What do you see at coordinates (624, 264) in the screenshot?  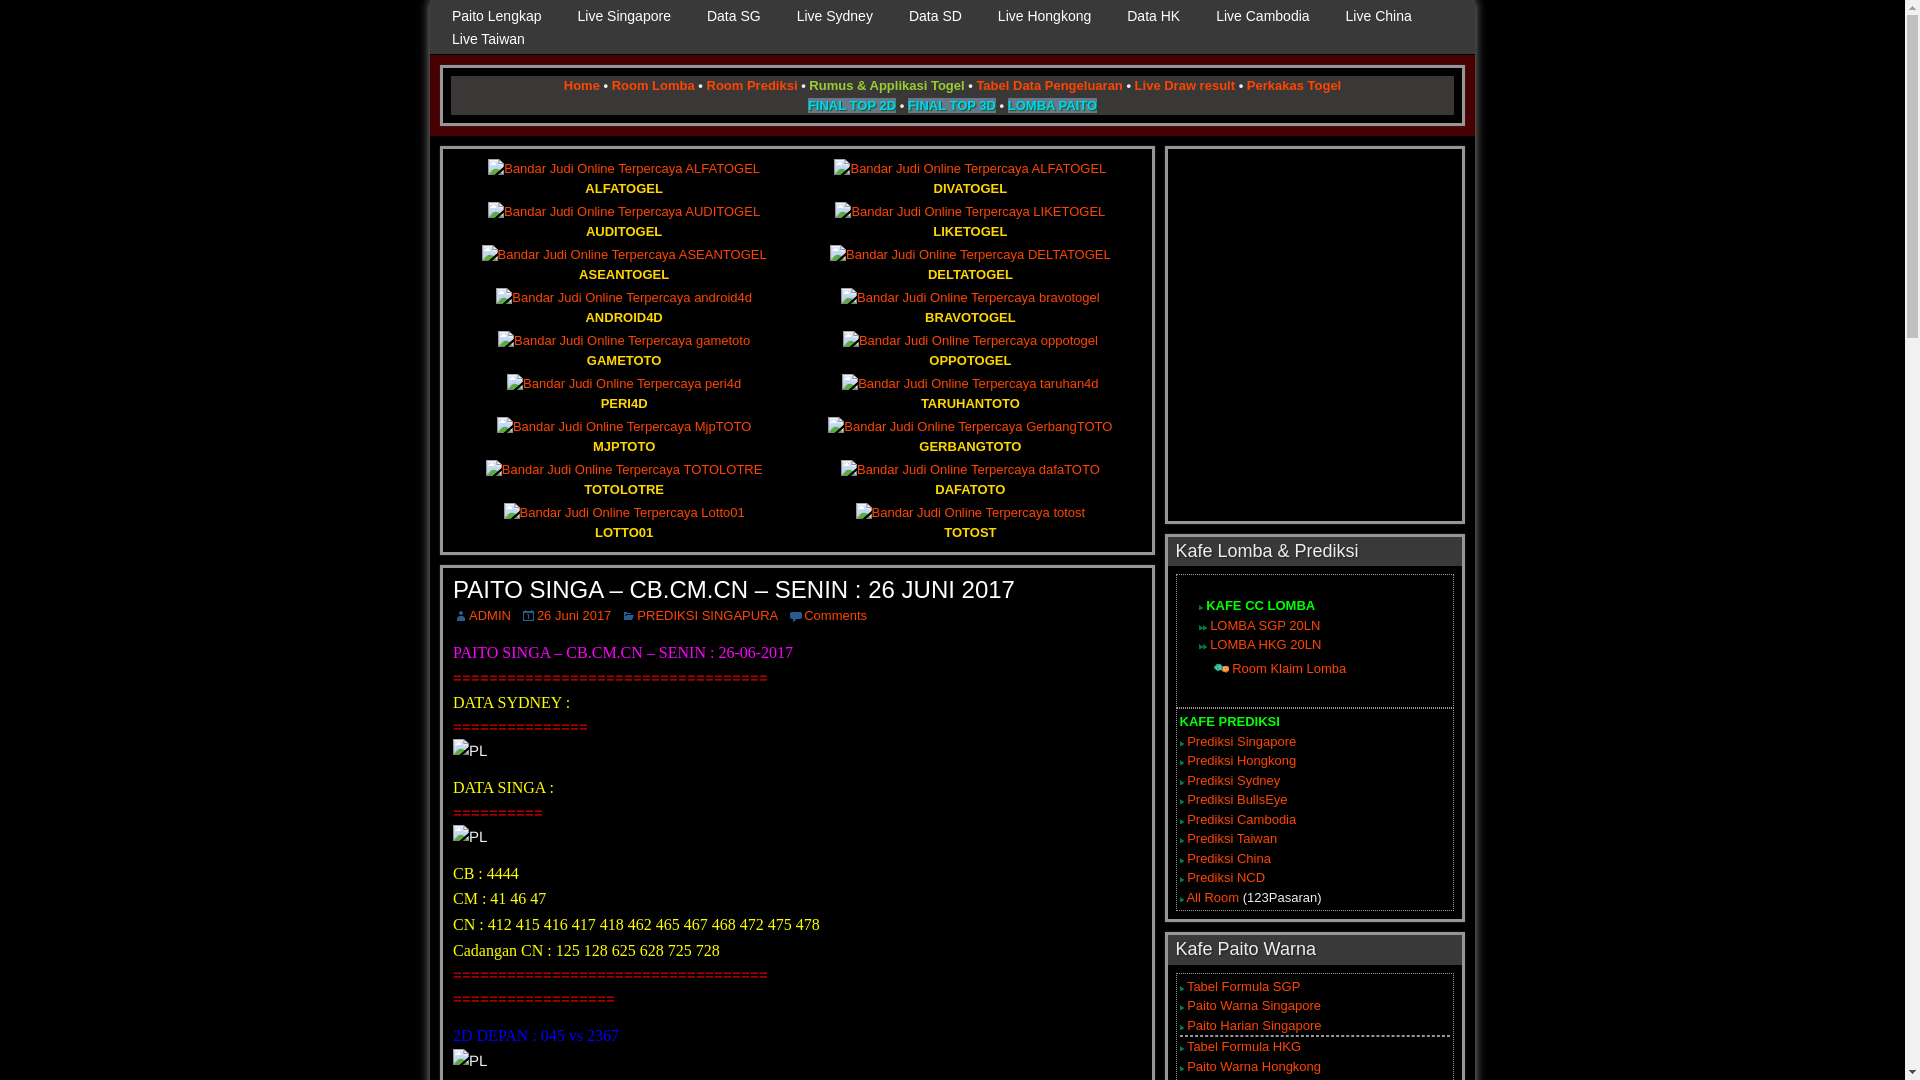 I see `ASEANTOGEL` at bounding box center [624, 264].